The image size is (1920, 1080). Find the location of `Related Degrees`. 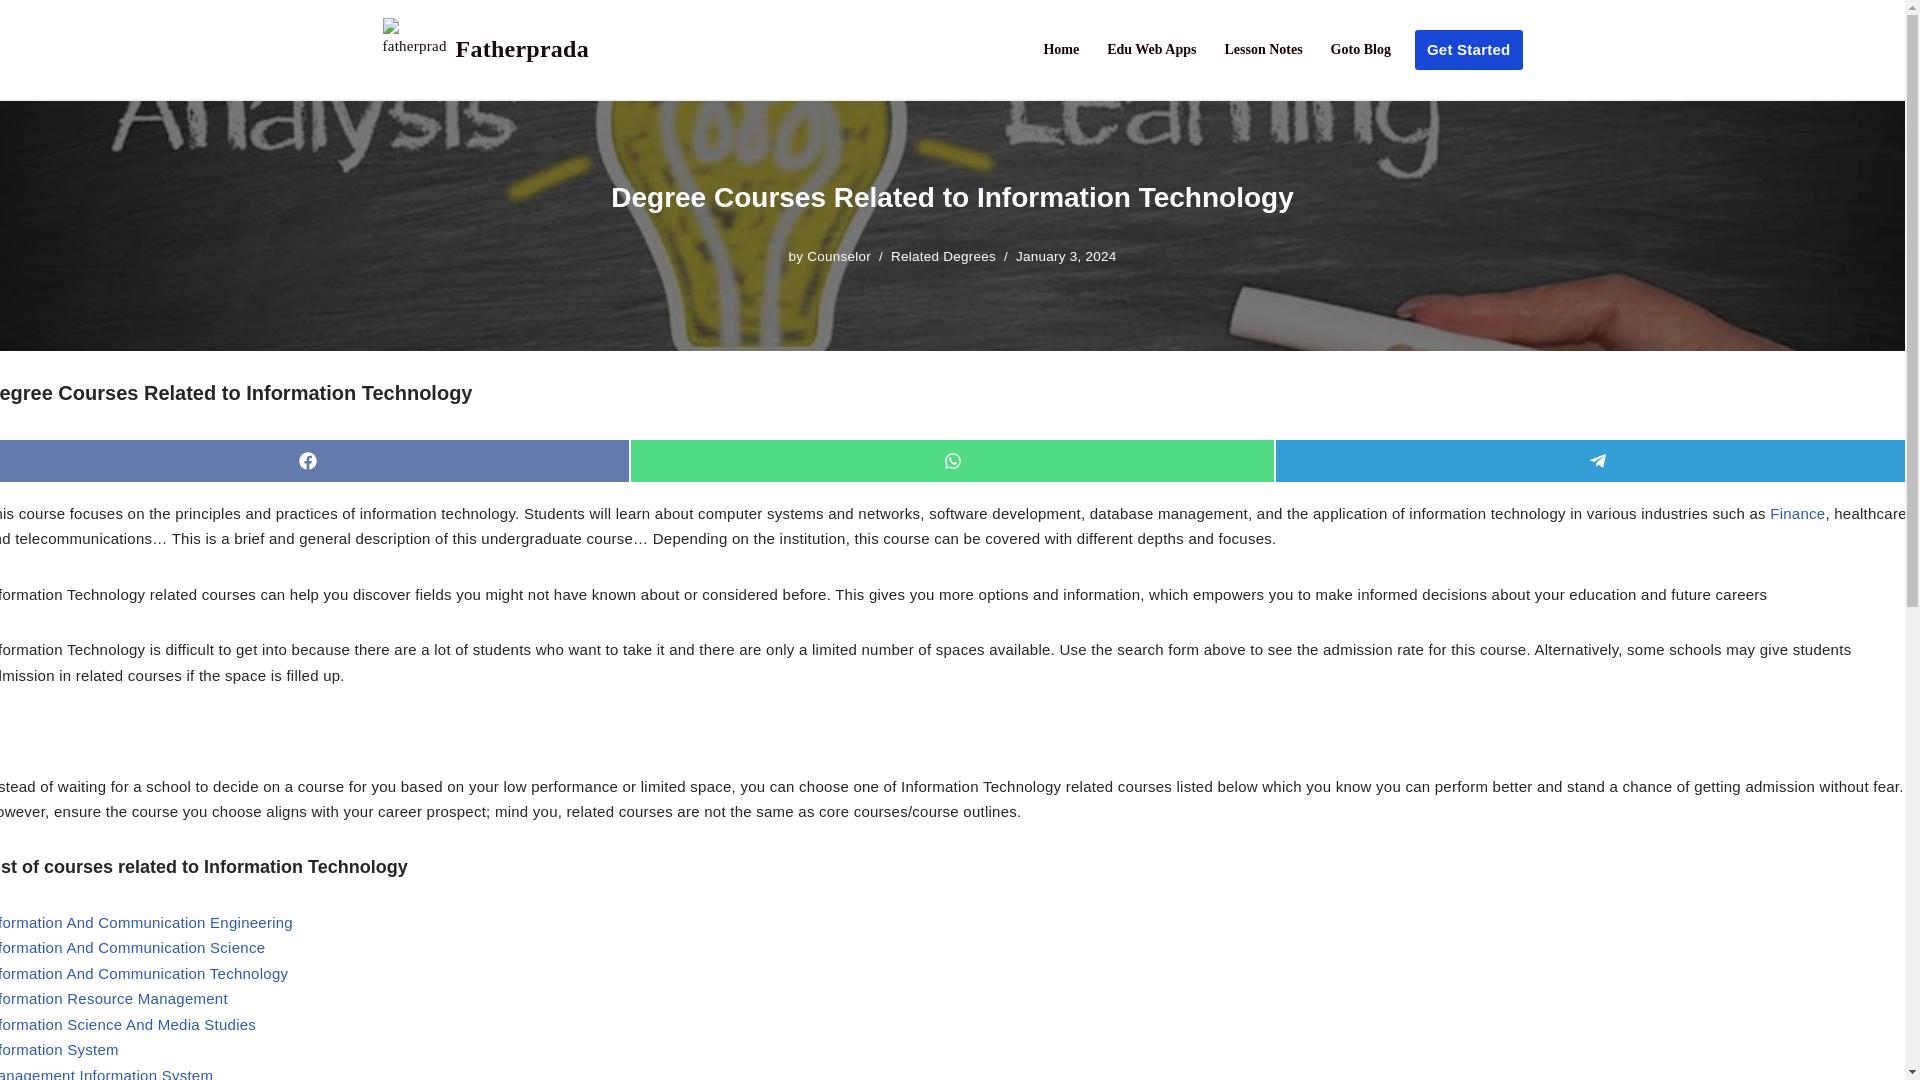

Related Degrees is located at coordinates (943, 256).